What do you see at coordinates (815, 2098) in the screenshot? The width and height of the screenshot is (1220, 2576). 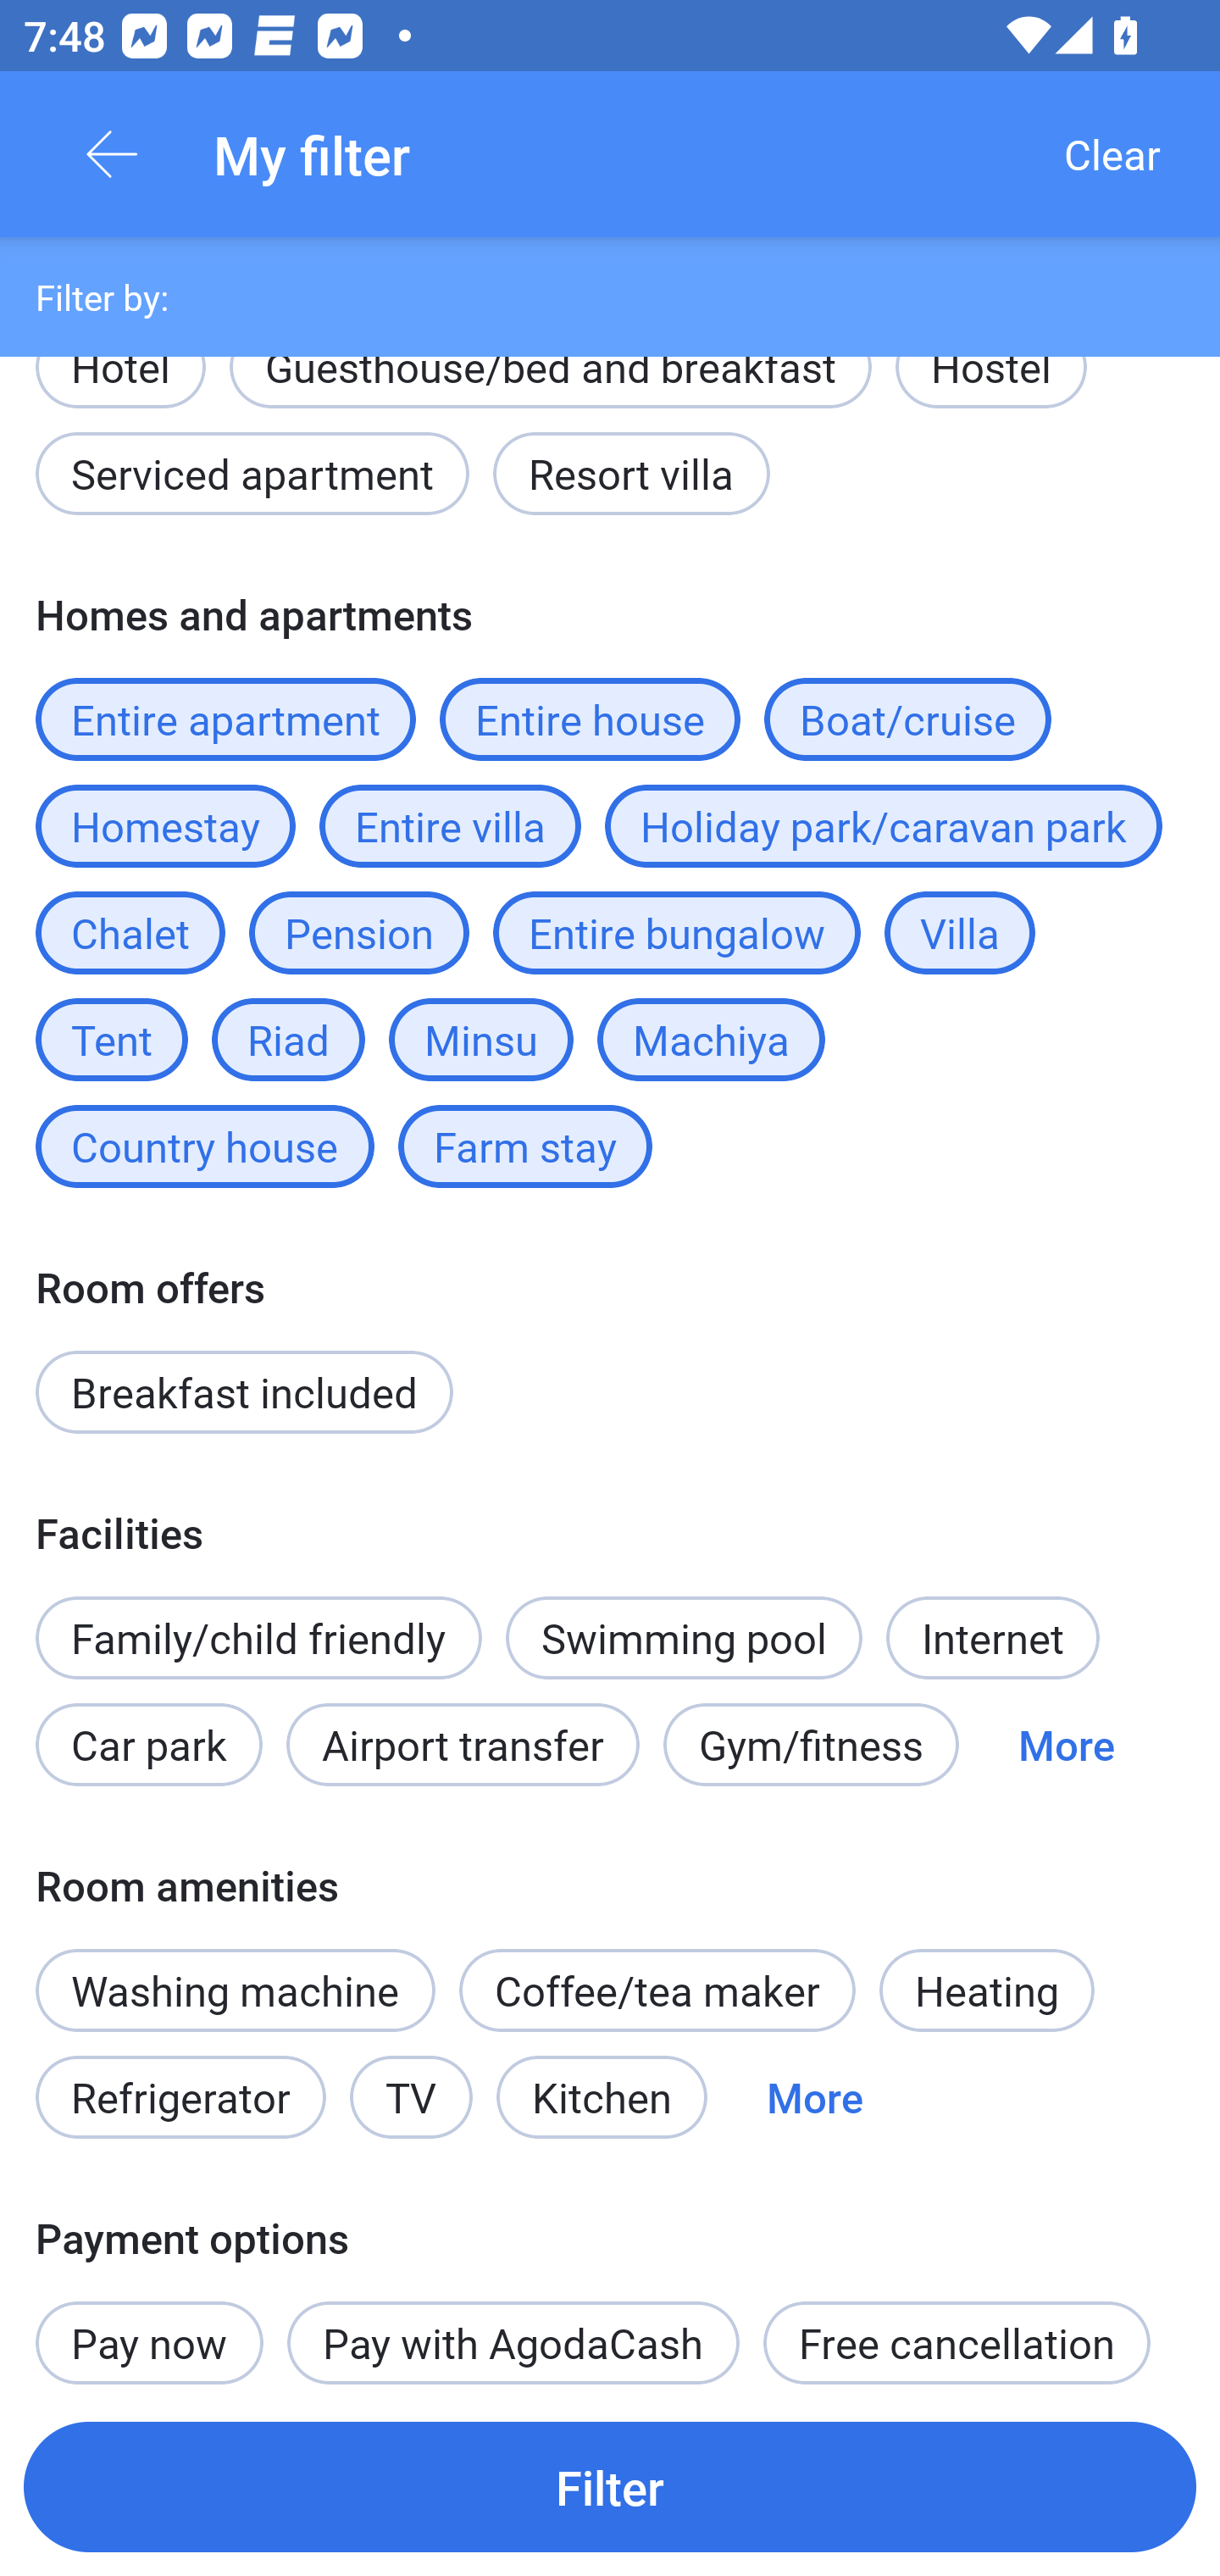 I see `More` at bounding box center [815, 2098].